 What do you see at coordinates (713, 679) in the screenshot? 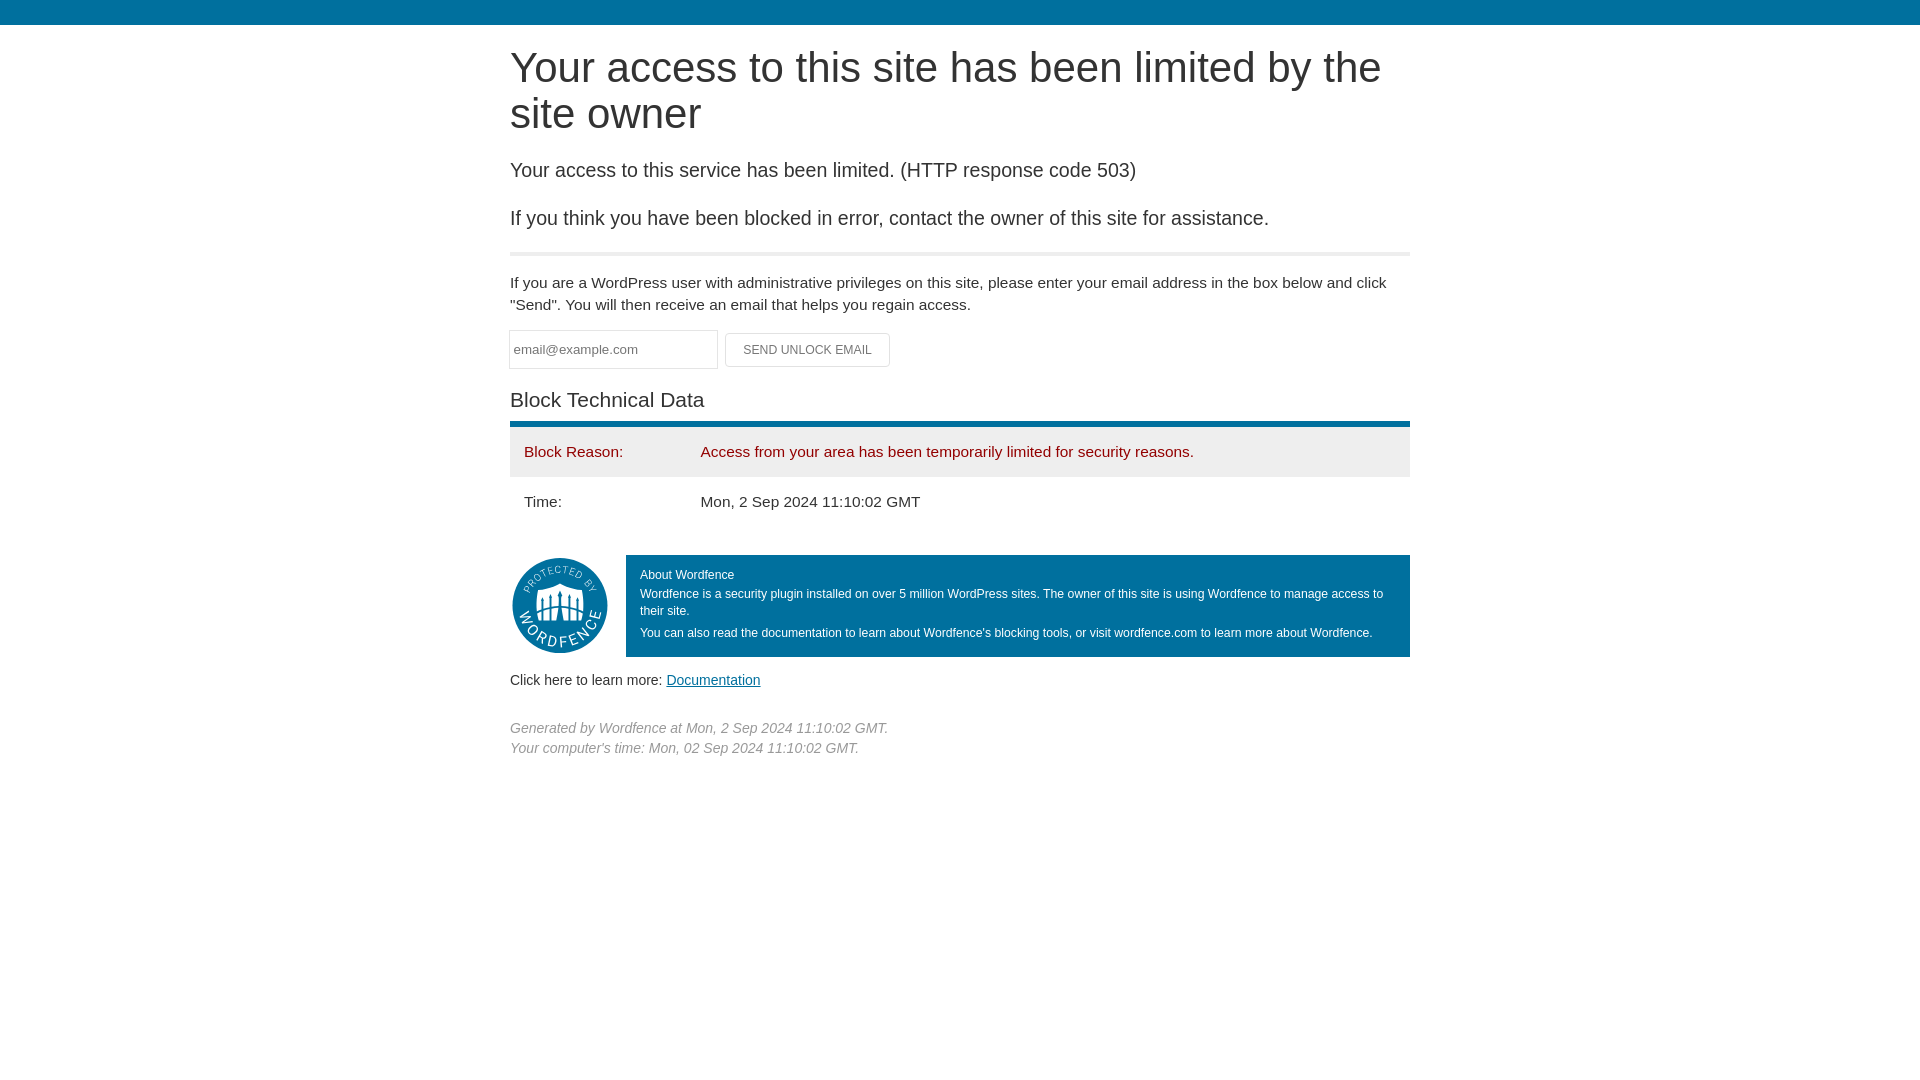
I see `Documentation` at bounding box center [713, 679].